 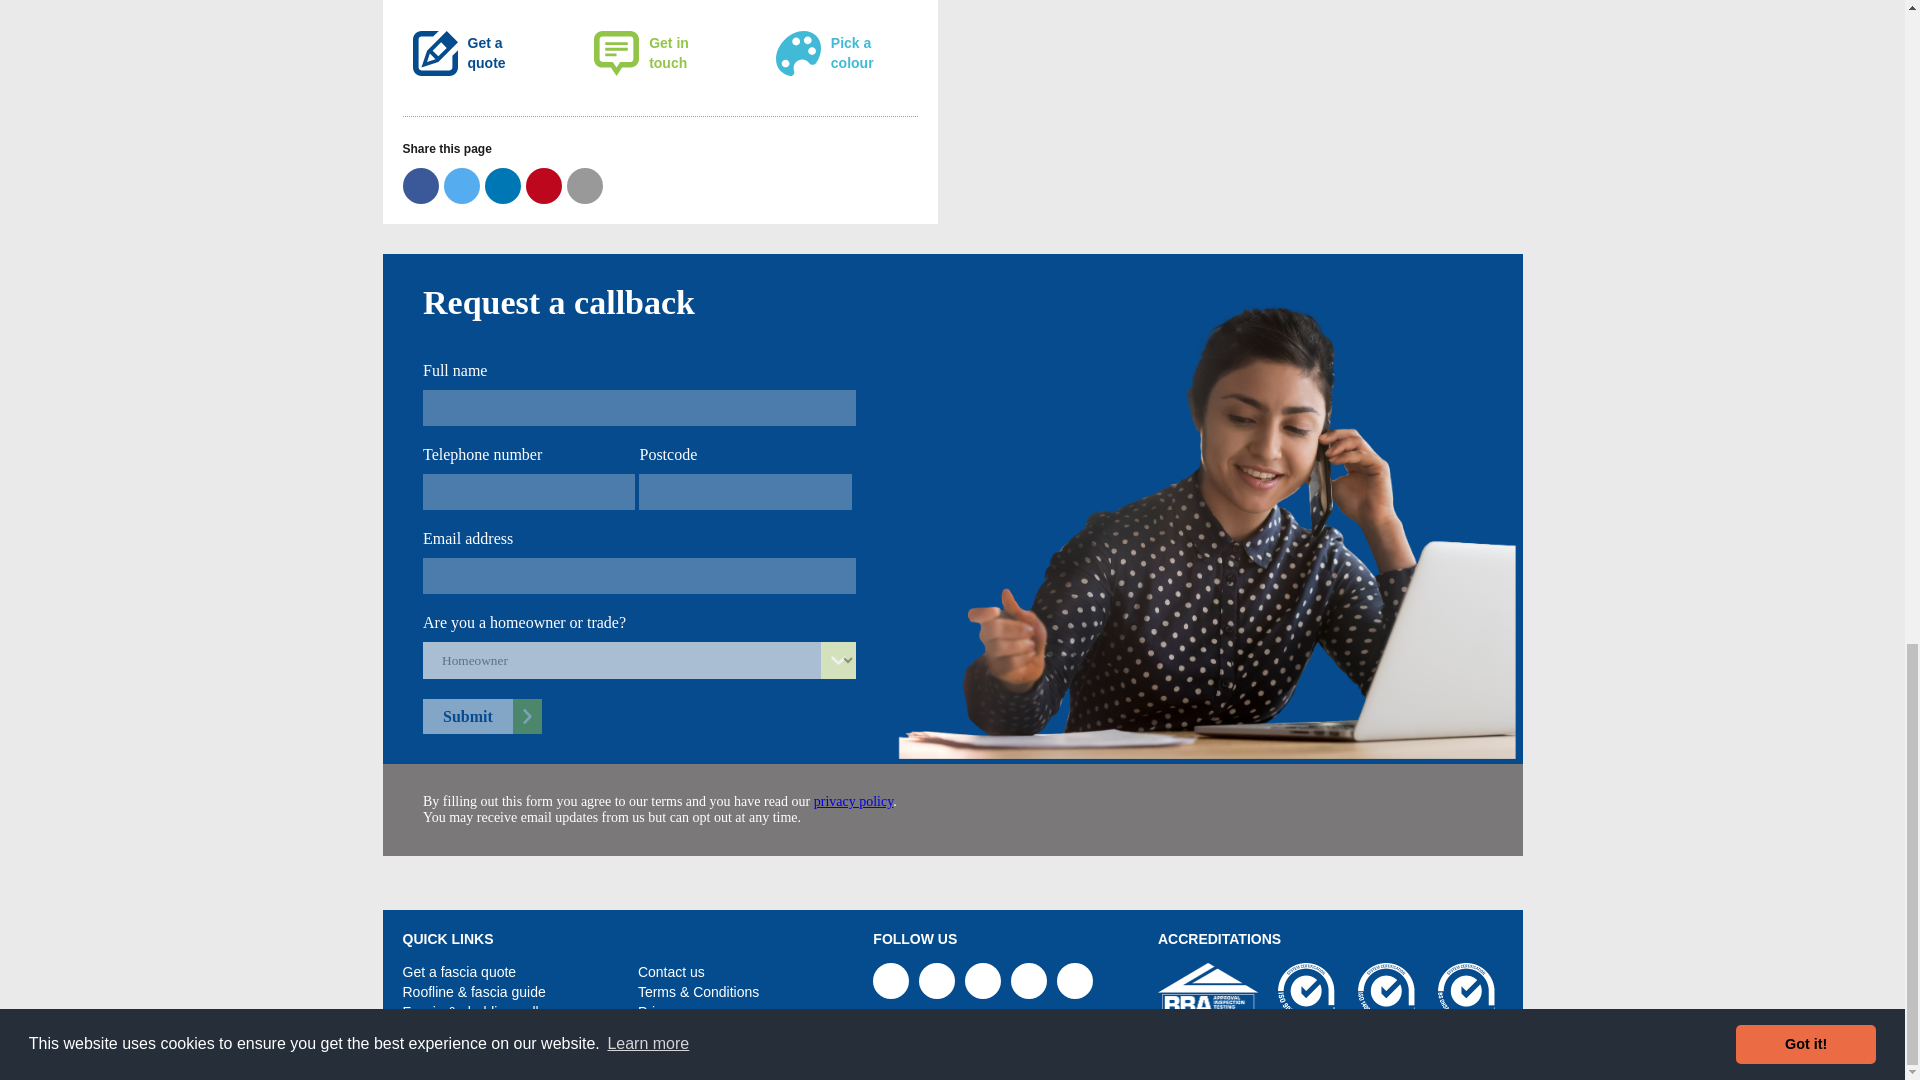 I want to click on Share on LinkedIn, so click(x=502, y=186).